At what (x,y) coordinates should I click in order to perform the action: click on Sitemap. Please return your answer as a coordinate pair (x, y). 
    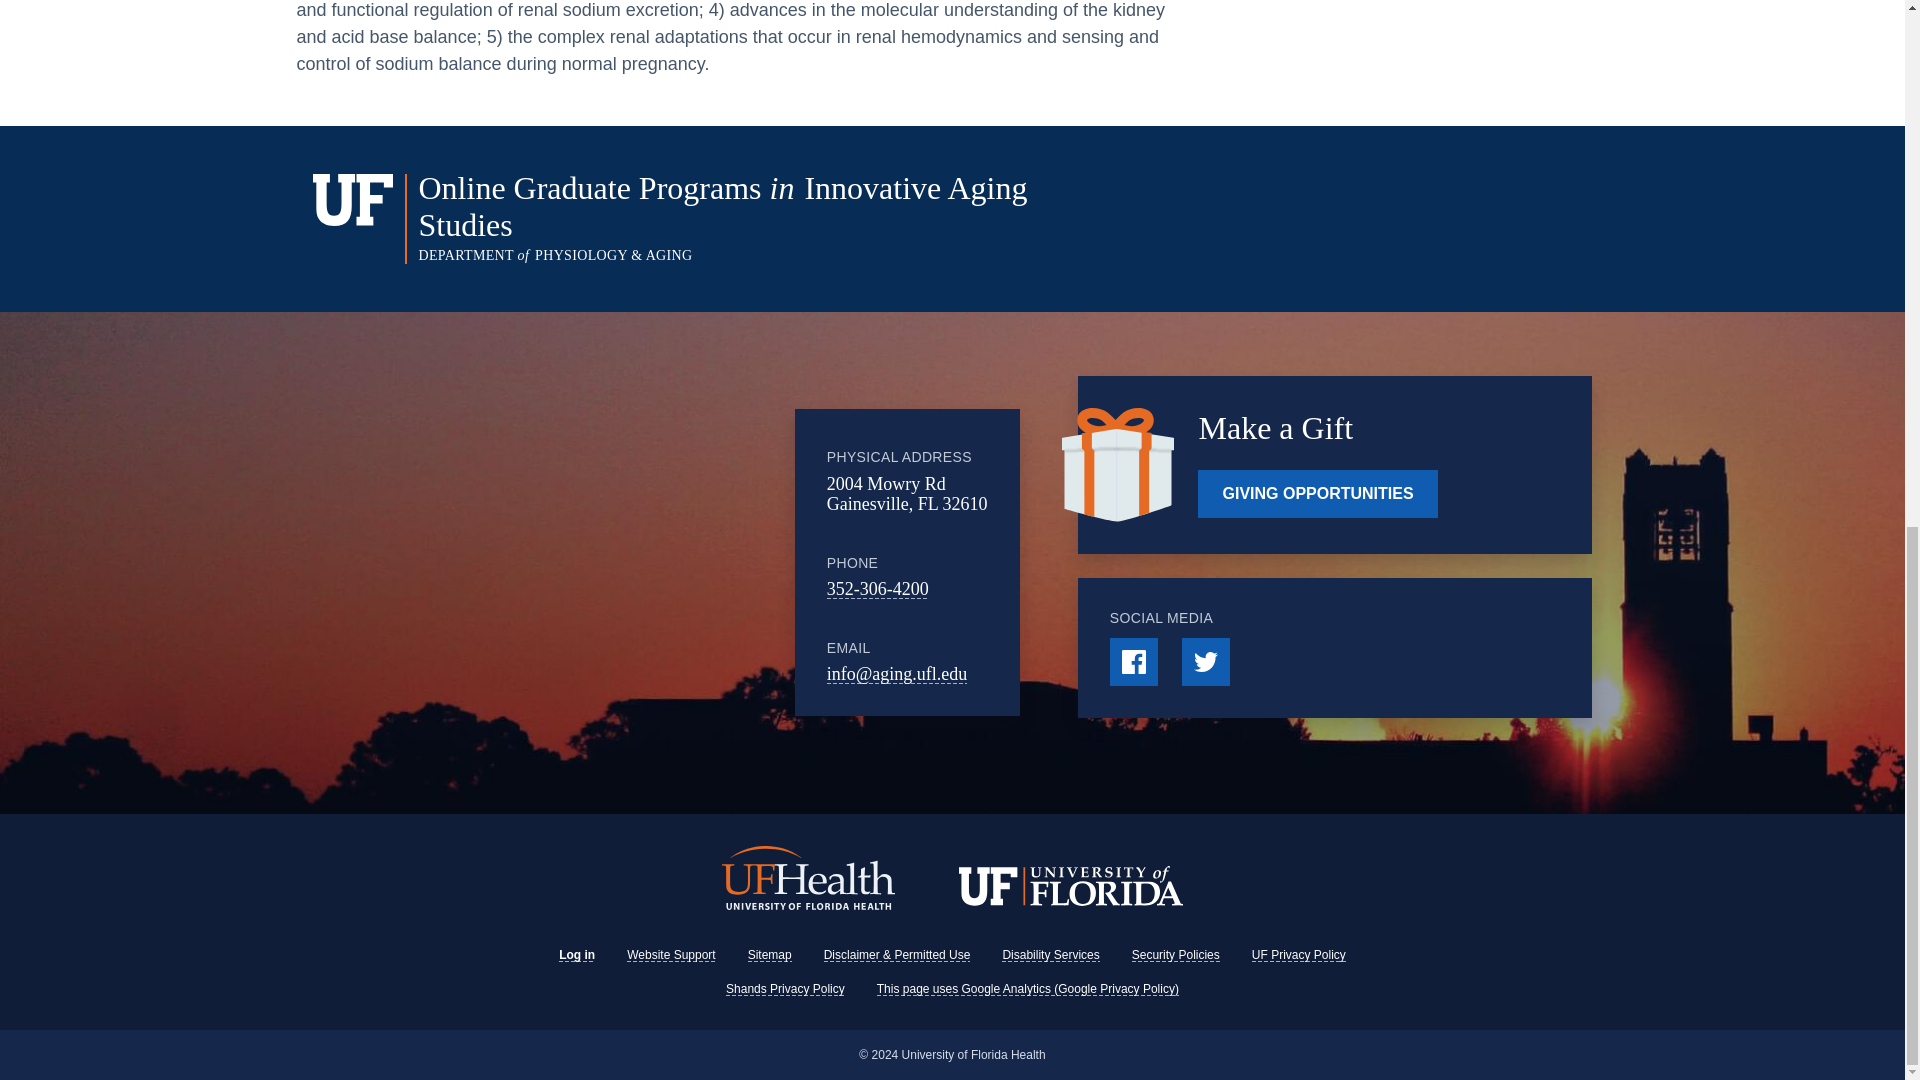
    Looking at the image, I should click on (770, 955).